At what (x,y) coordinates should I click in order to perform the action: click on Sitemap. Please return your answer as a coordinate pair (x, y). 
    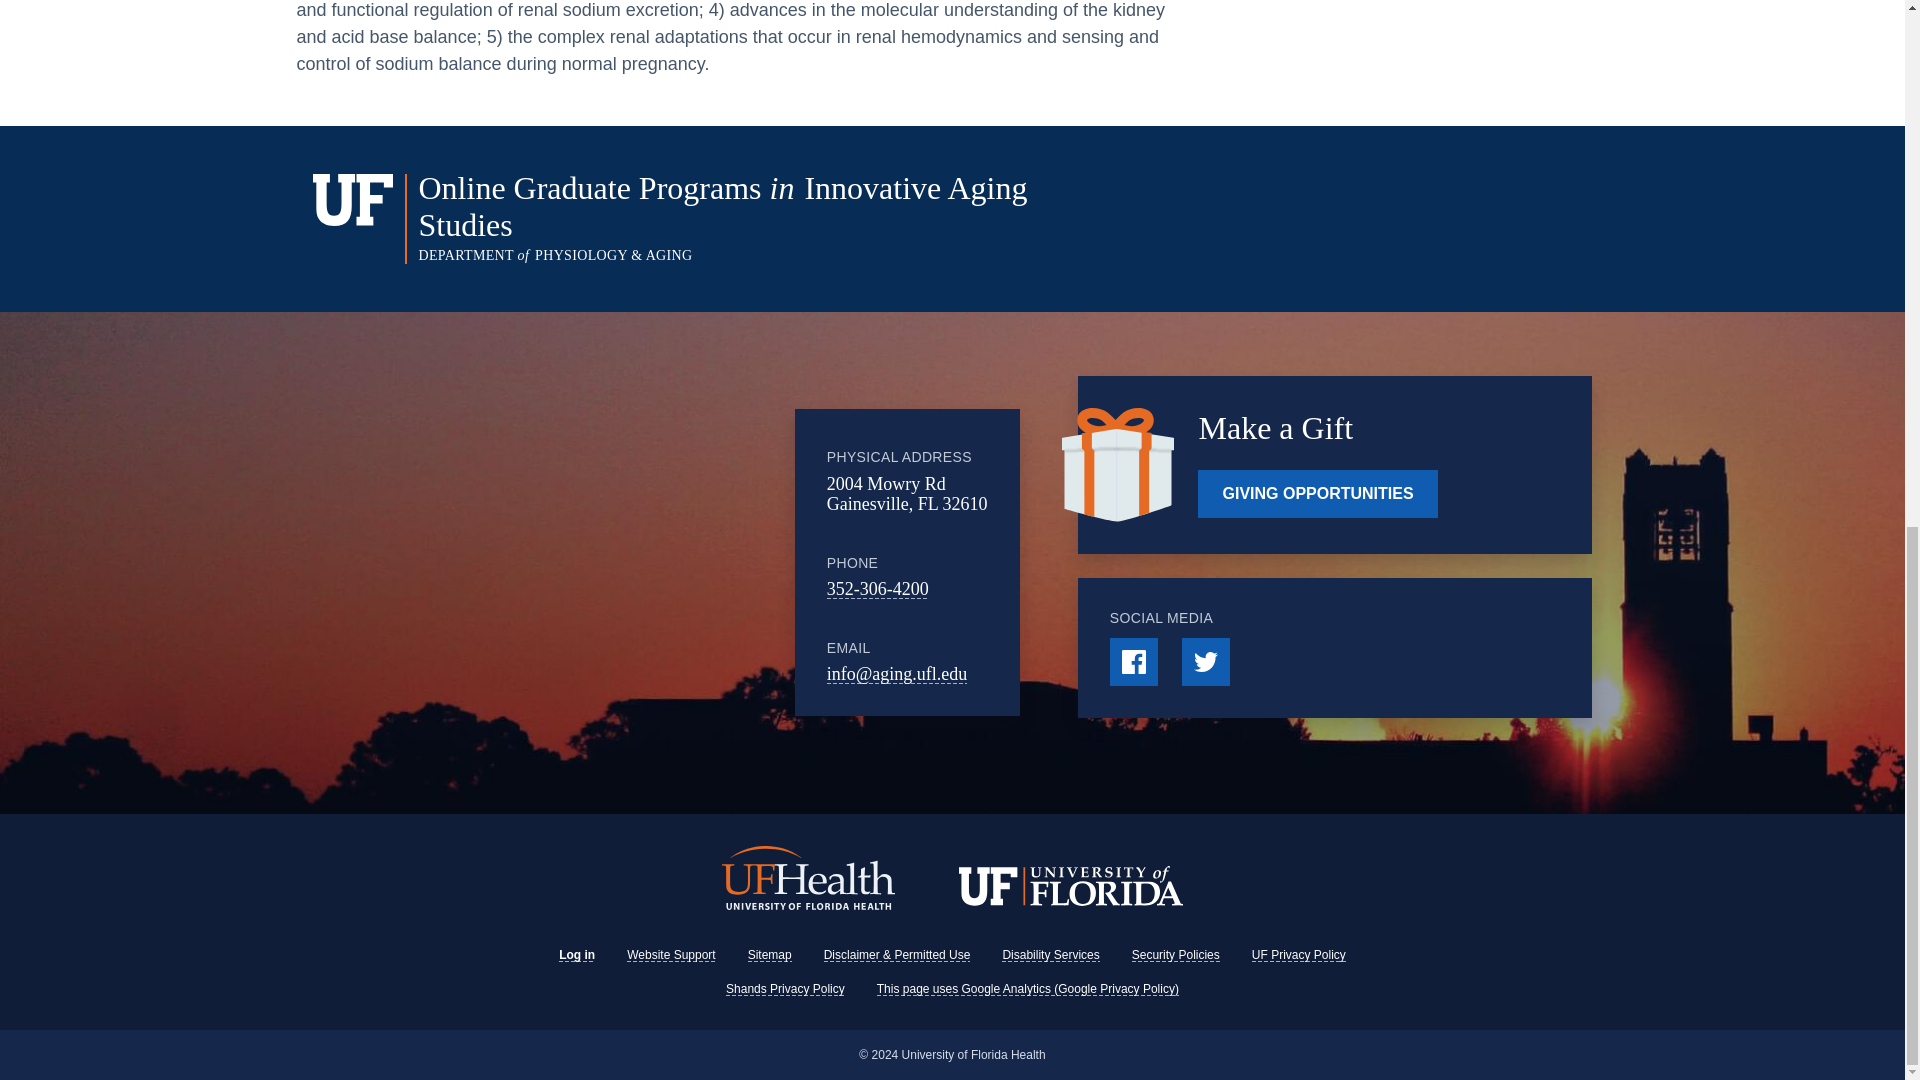
    Looking at the image, I should click on (770, 955).